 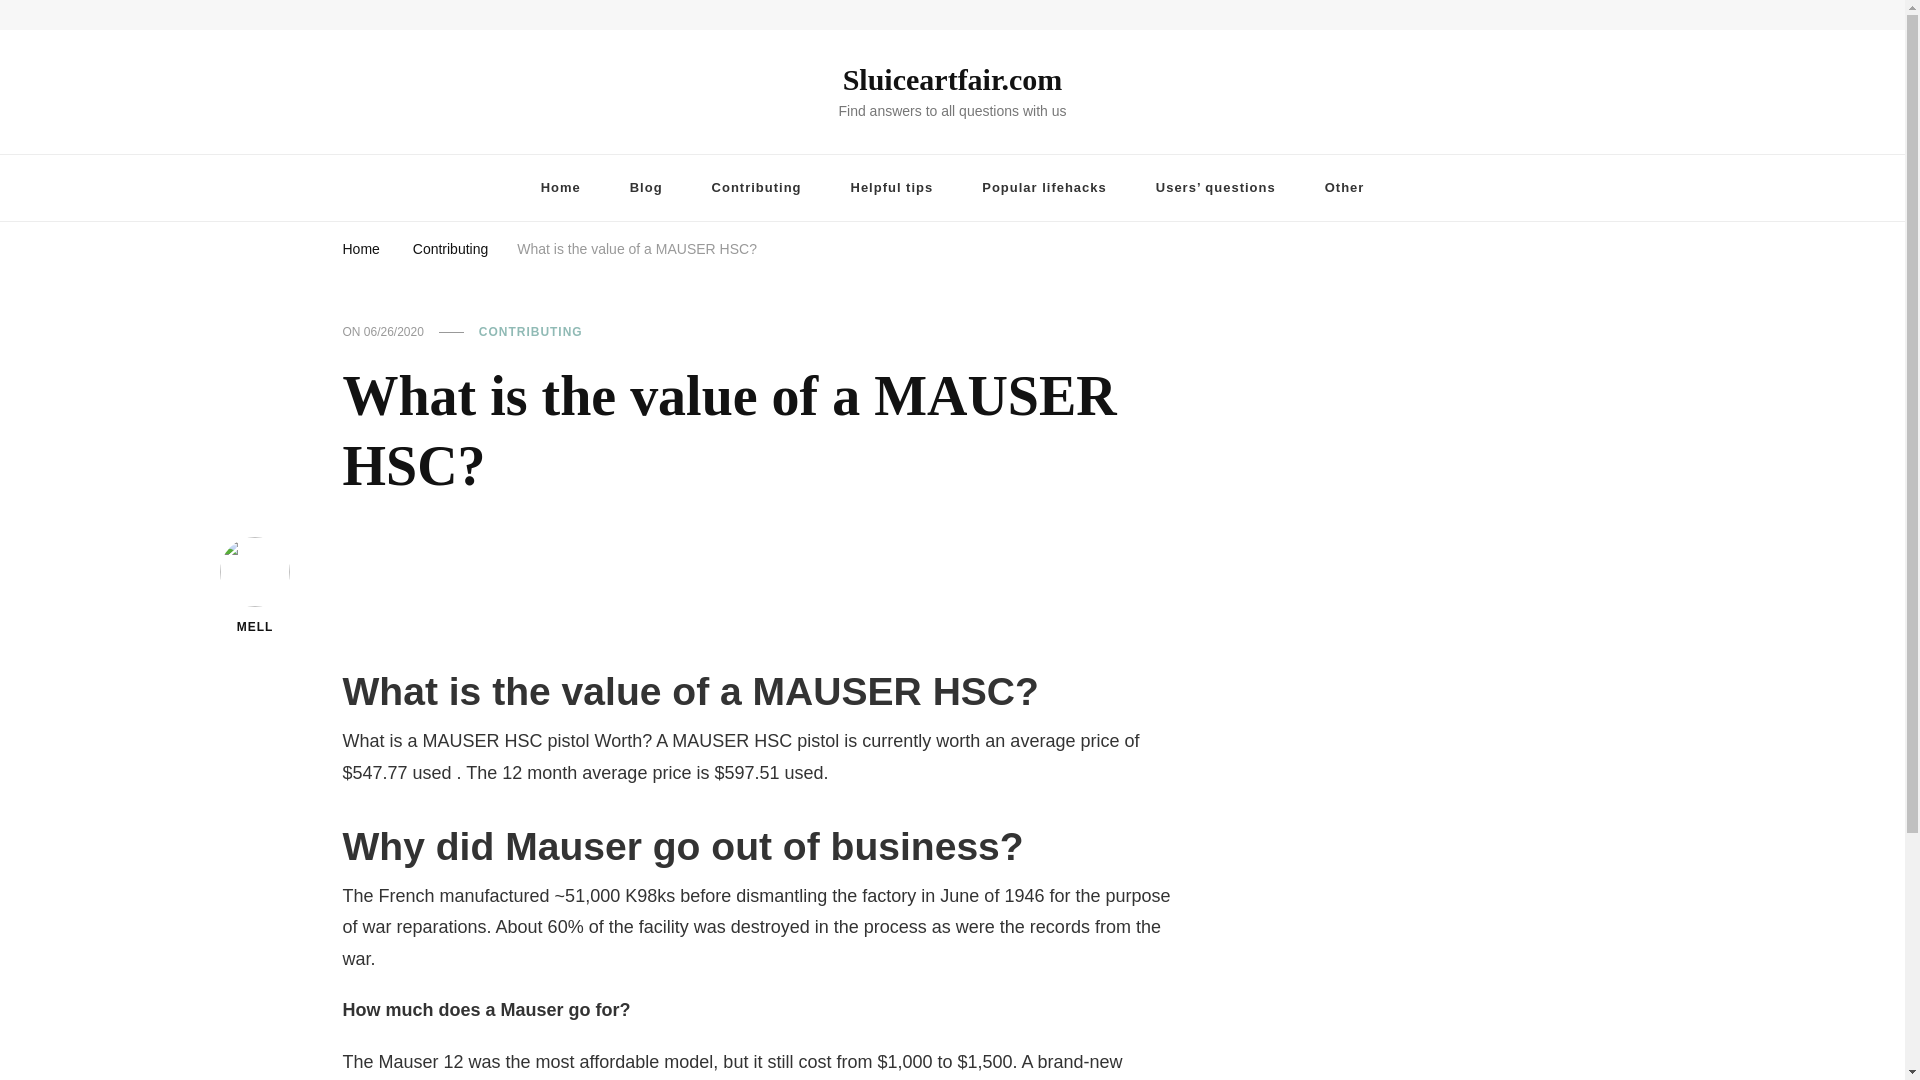 I want to click on Contributing, so click(x=756, y=188).